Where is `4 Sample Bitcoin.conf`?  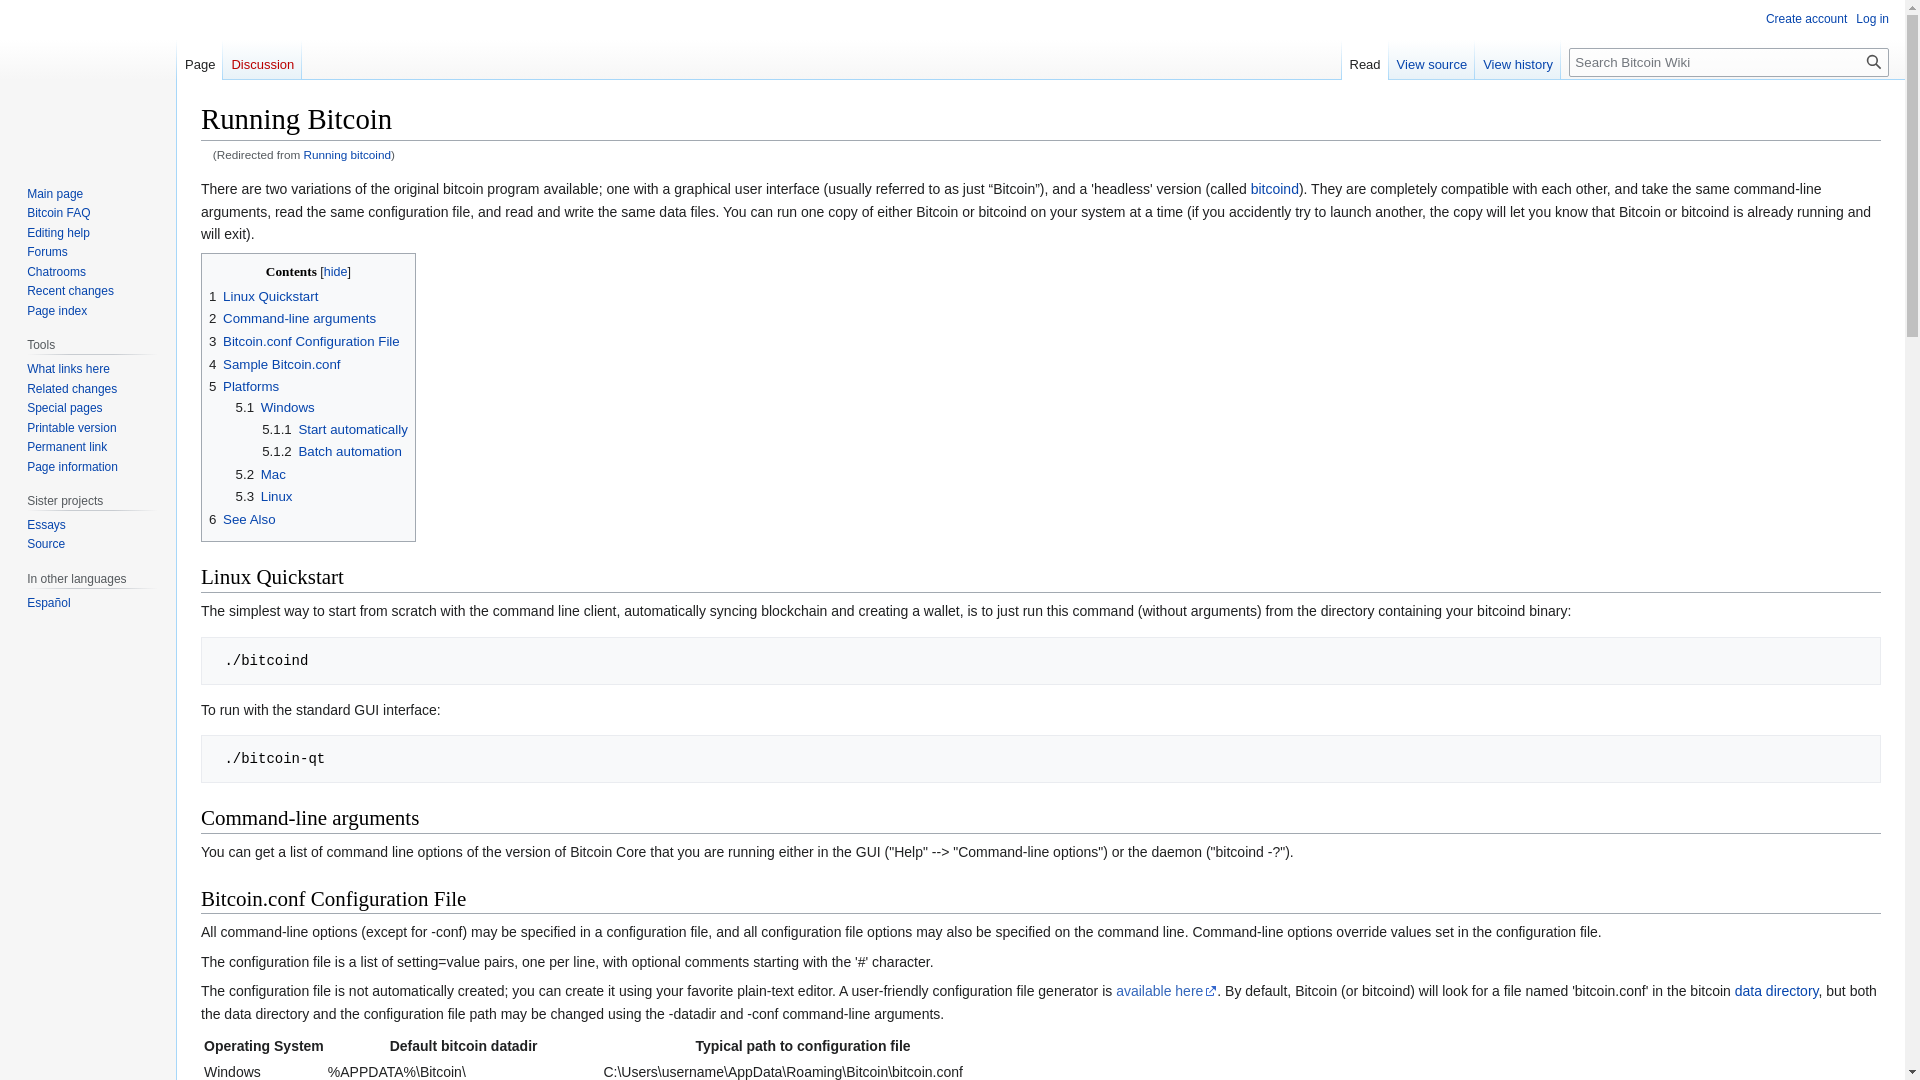 4 Sample Bitcoin.conf is located at coordinates (275, 364).